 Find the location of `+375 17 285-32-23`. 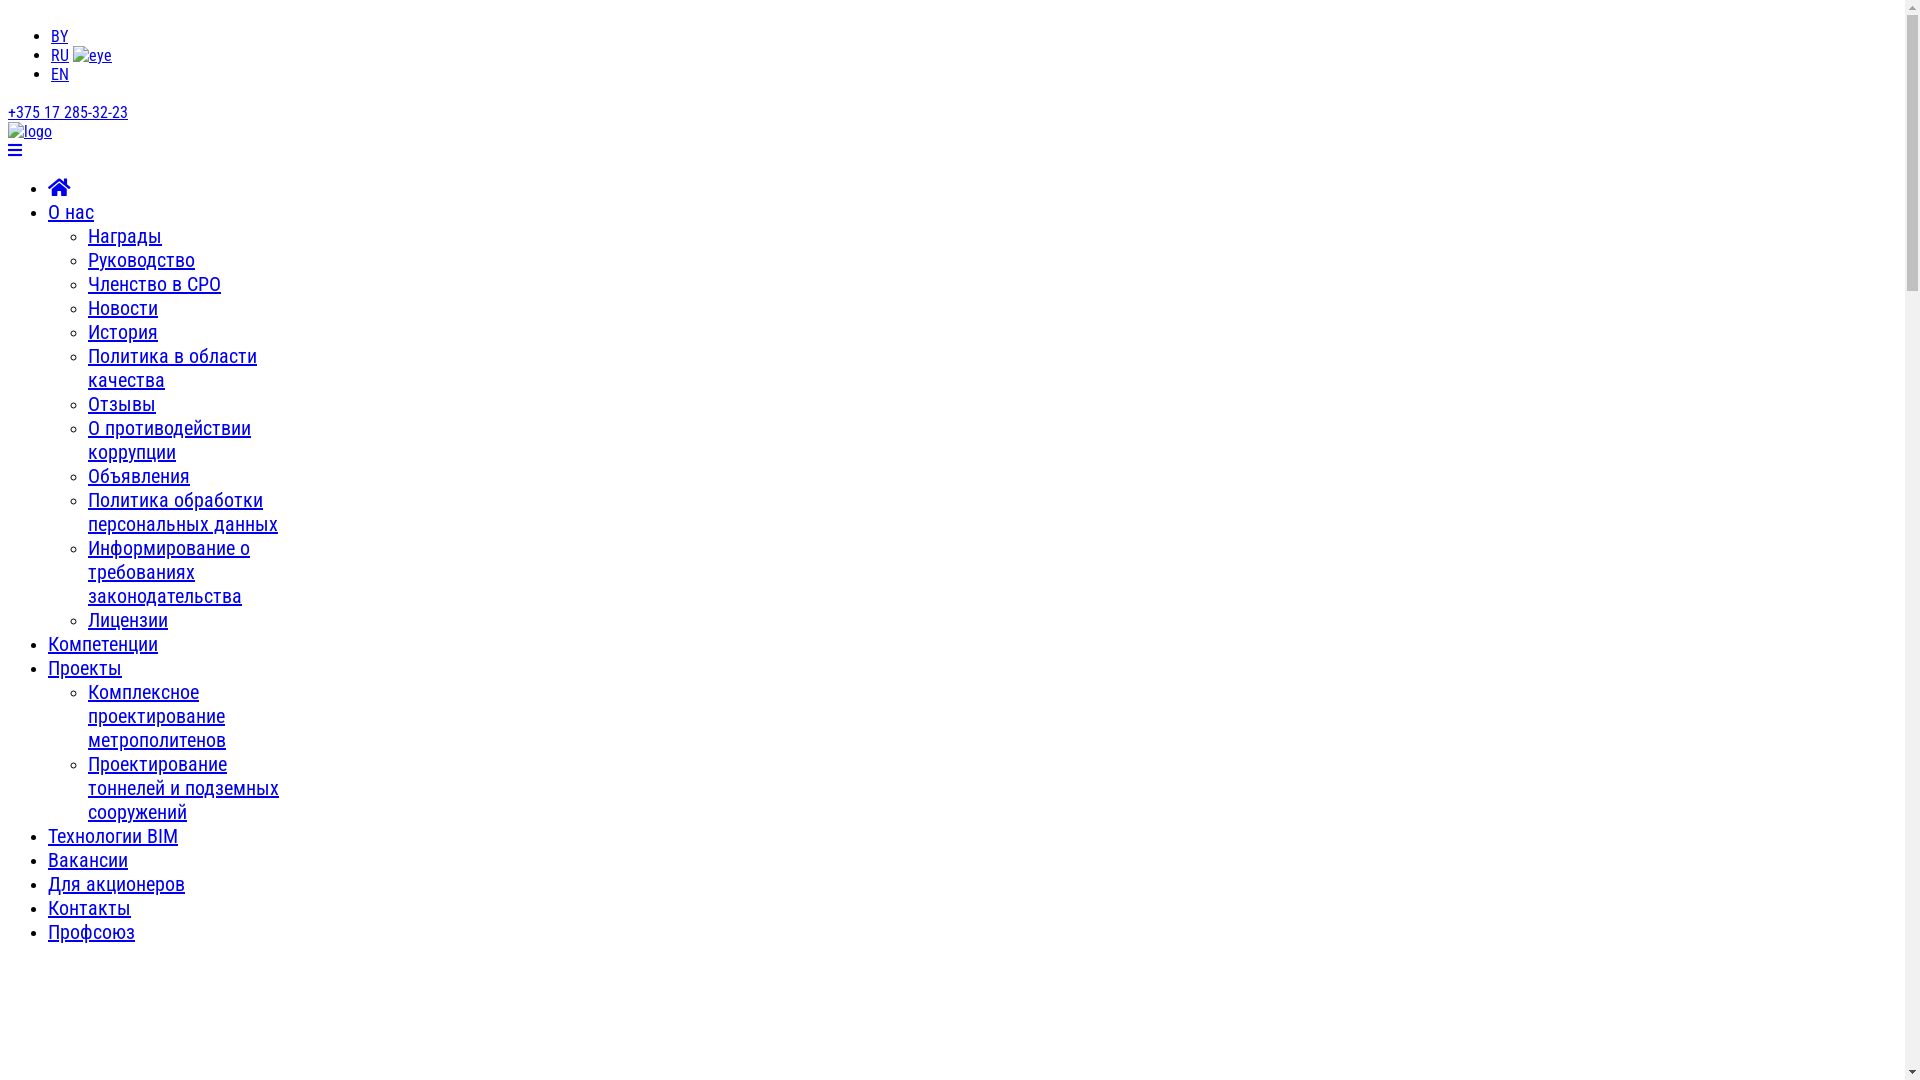

+375 17 285-32-23 is located at coordinates (68, 112).